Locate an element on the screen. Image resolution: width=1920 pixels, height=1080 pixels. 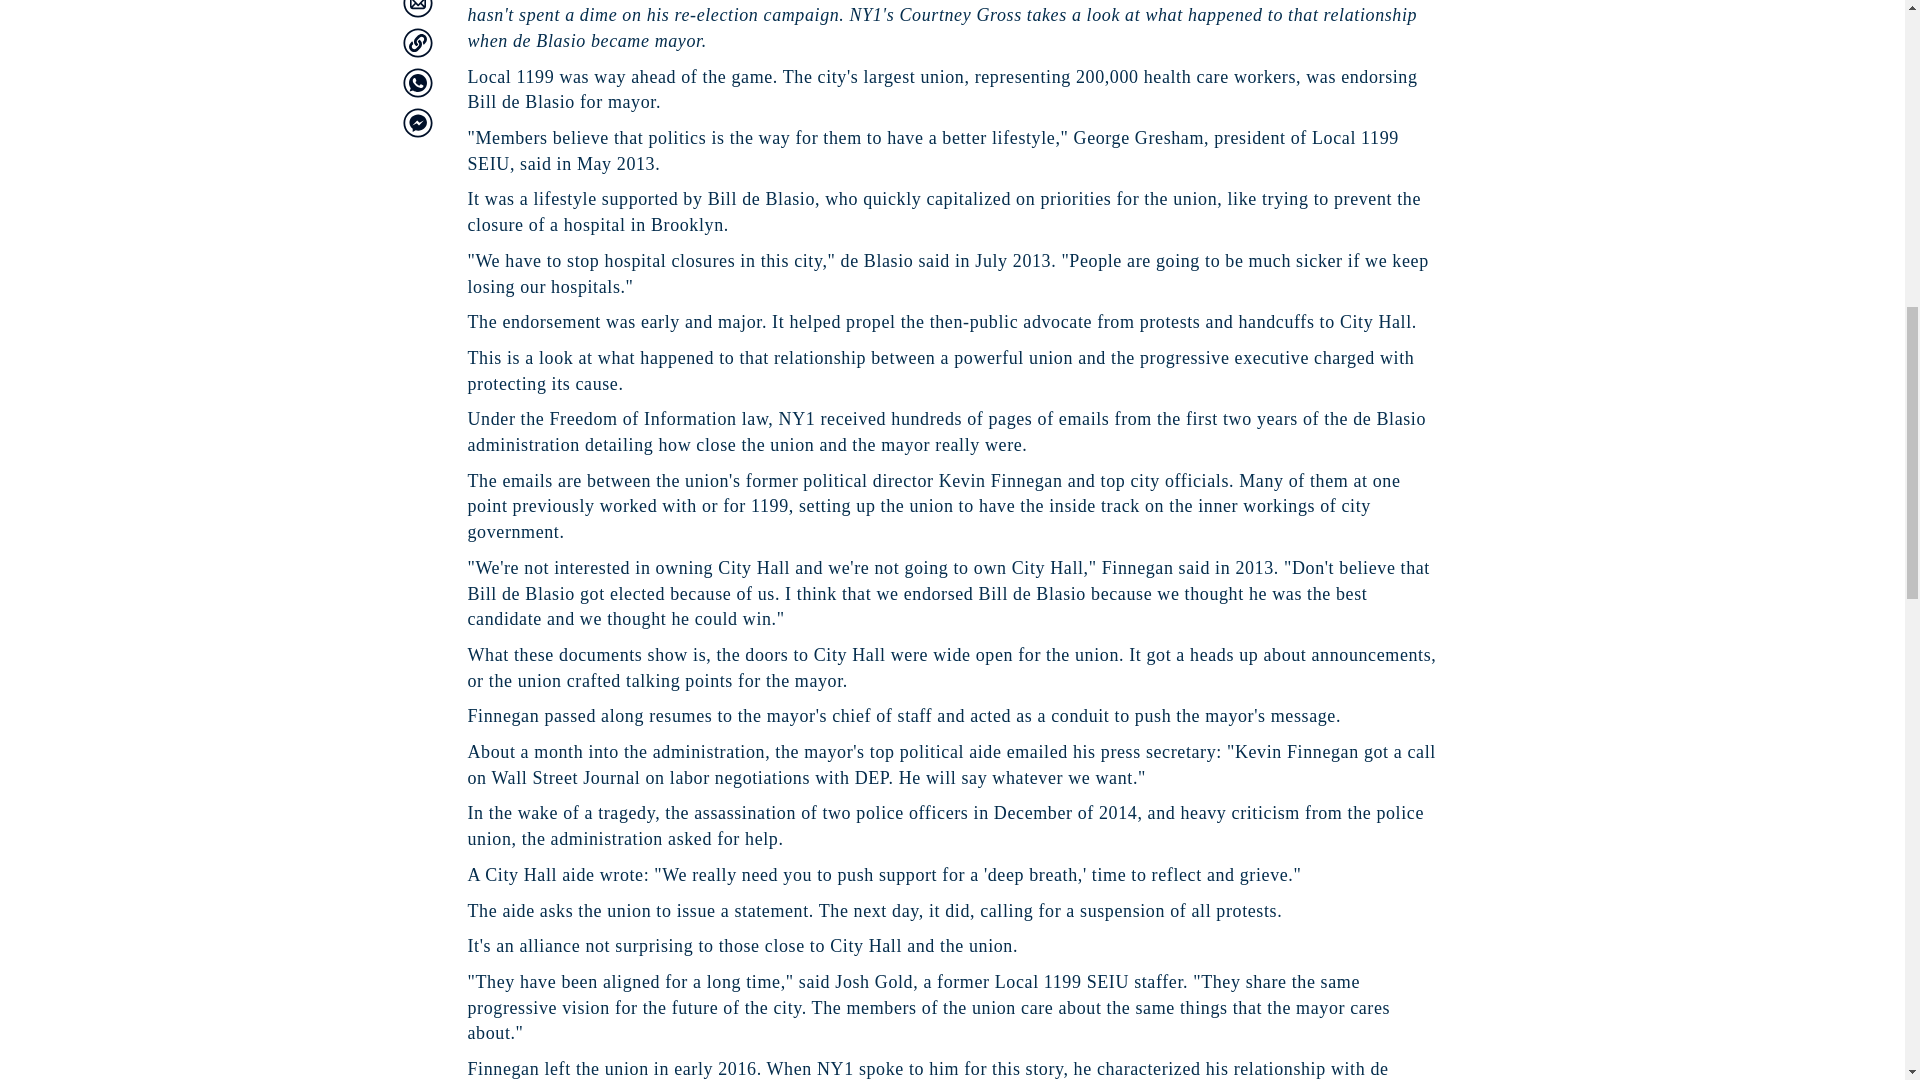
Copy article link is located at coordinates (416, 43).